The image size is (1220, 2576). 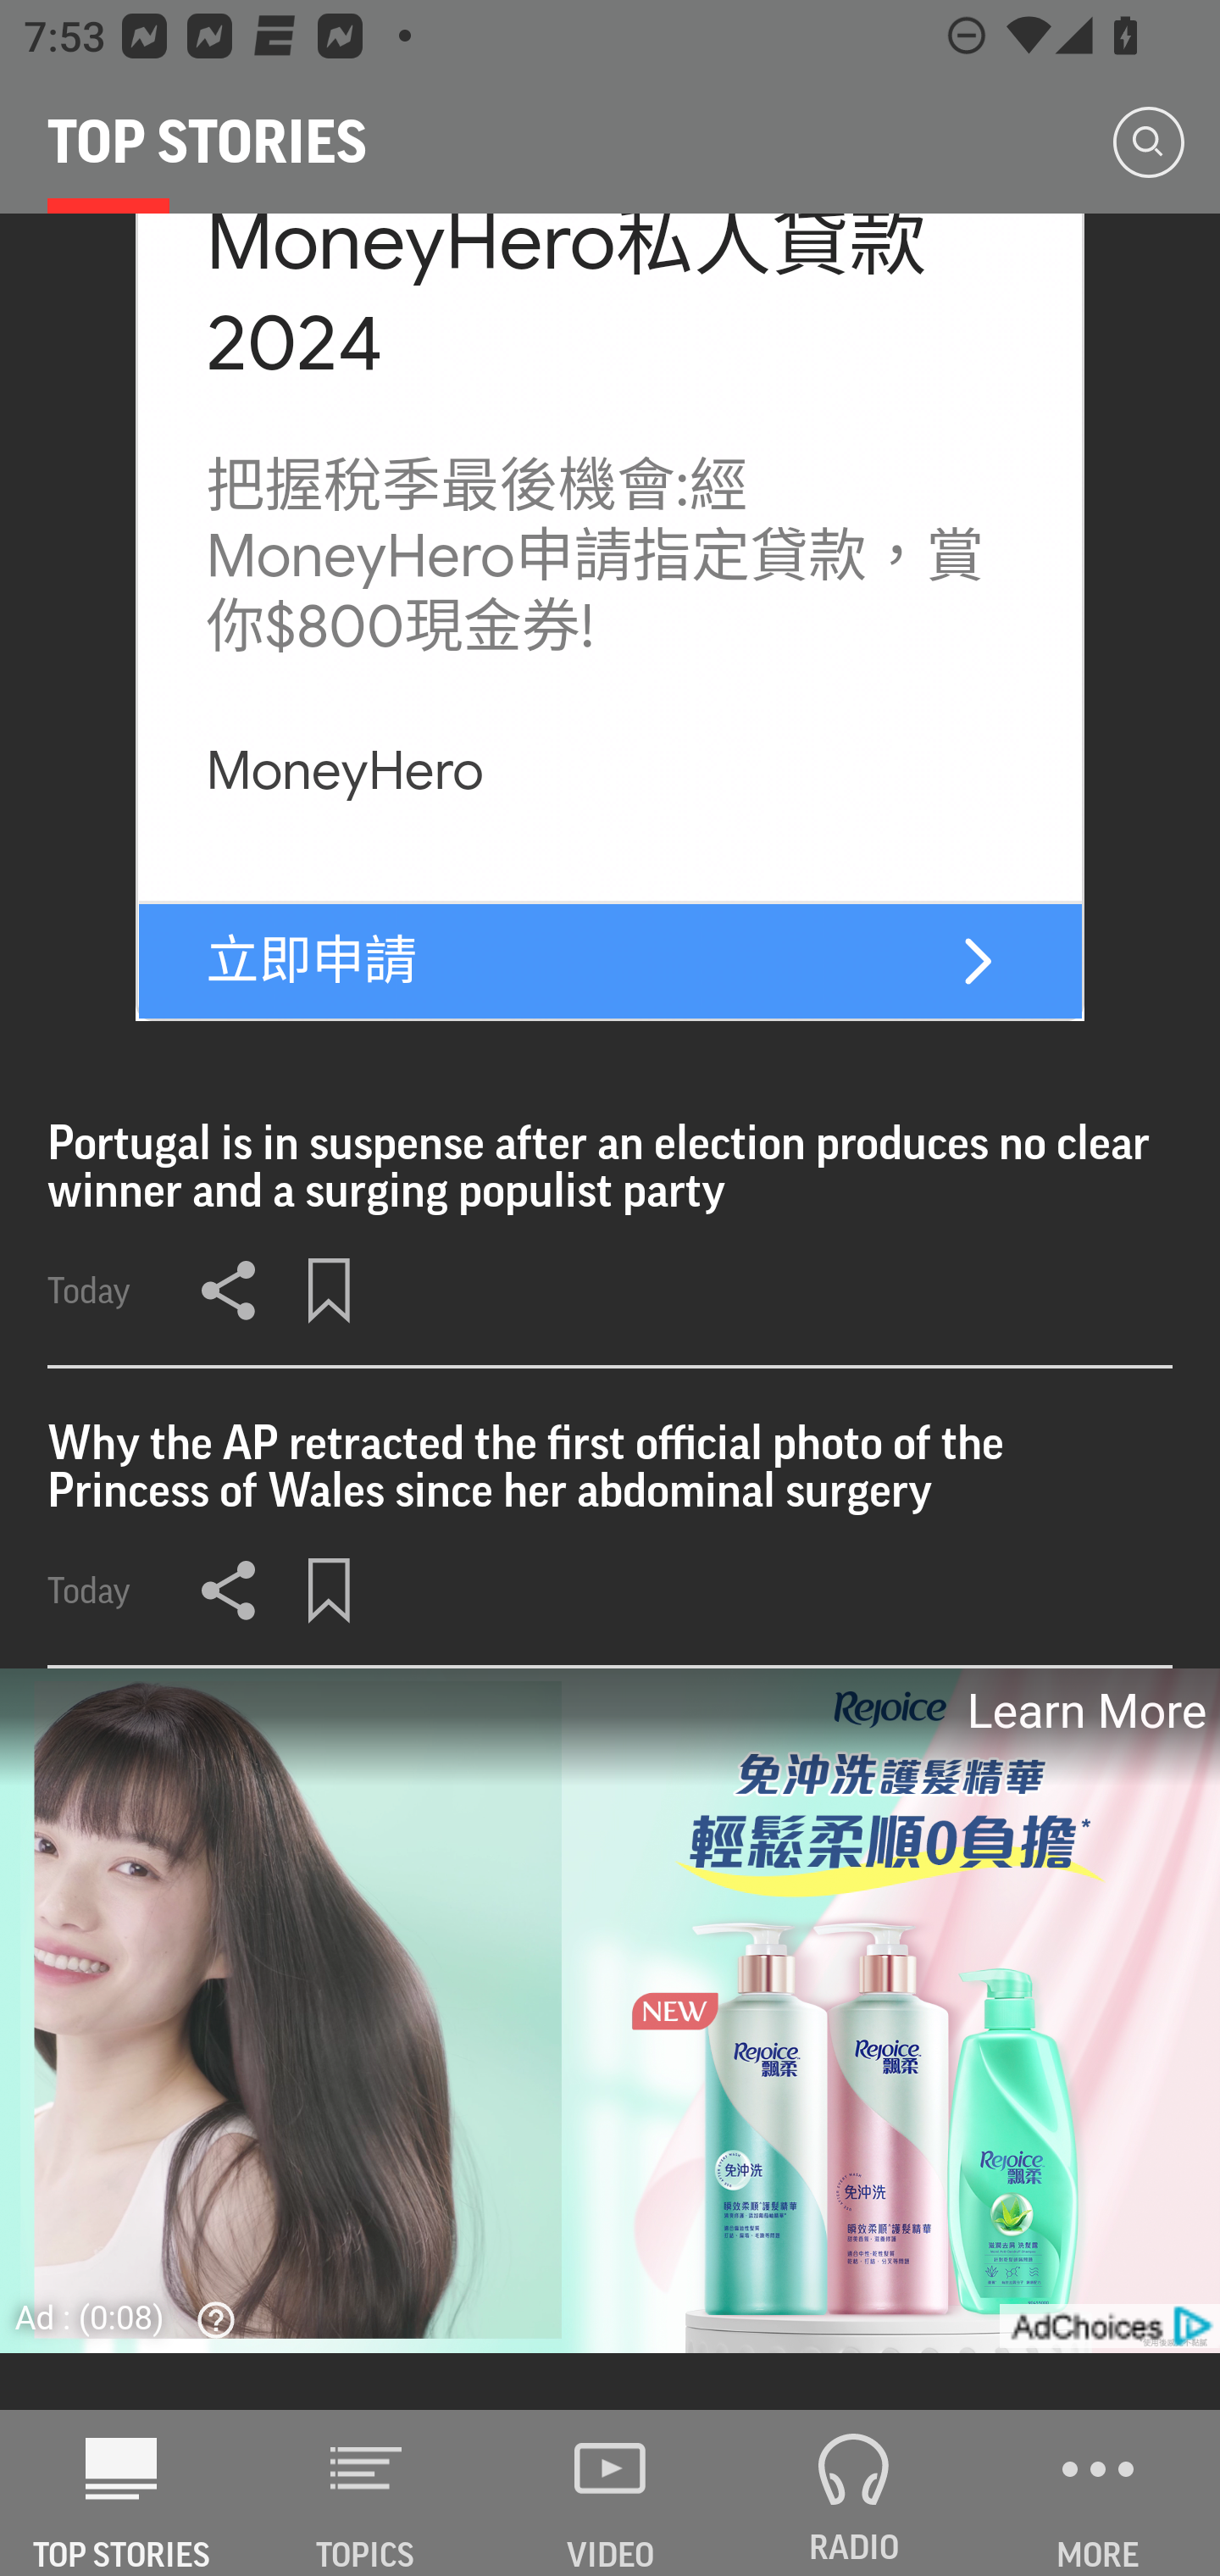 What do you see at coordinates (208, 2319) in the screenshot?
I see `Why This Ad?` at bounding box center [208, 2319].